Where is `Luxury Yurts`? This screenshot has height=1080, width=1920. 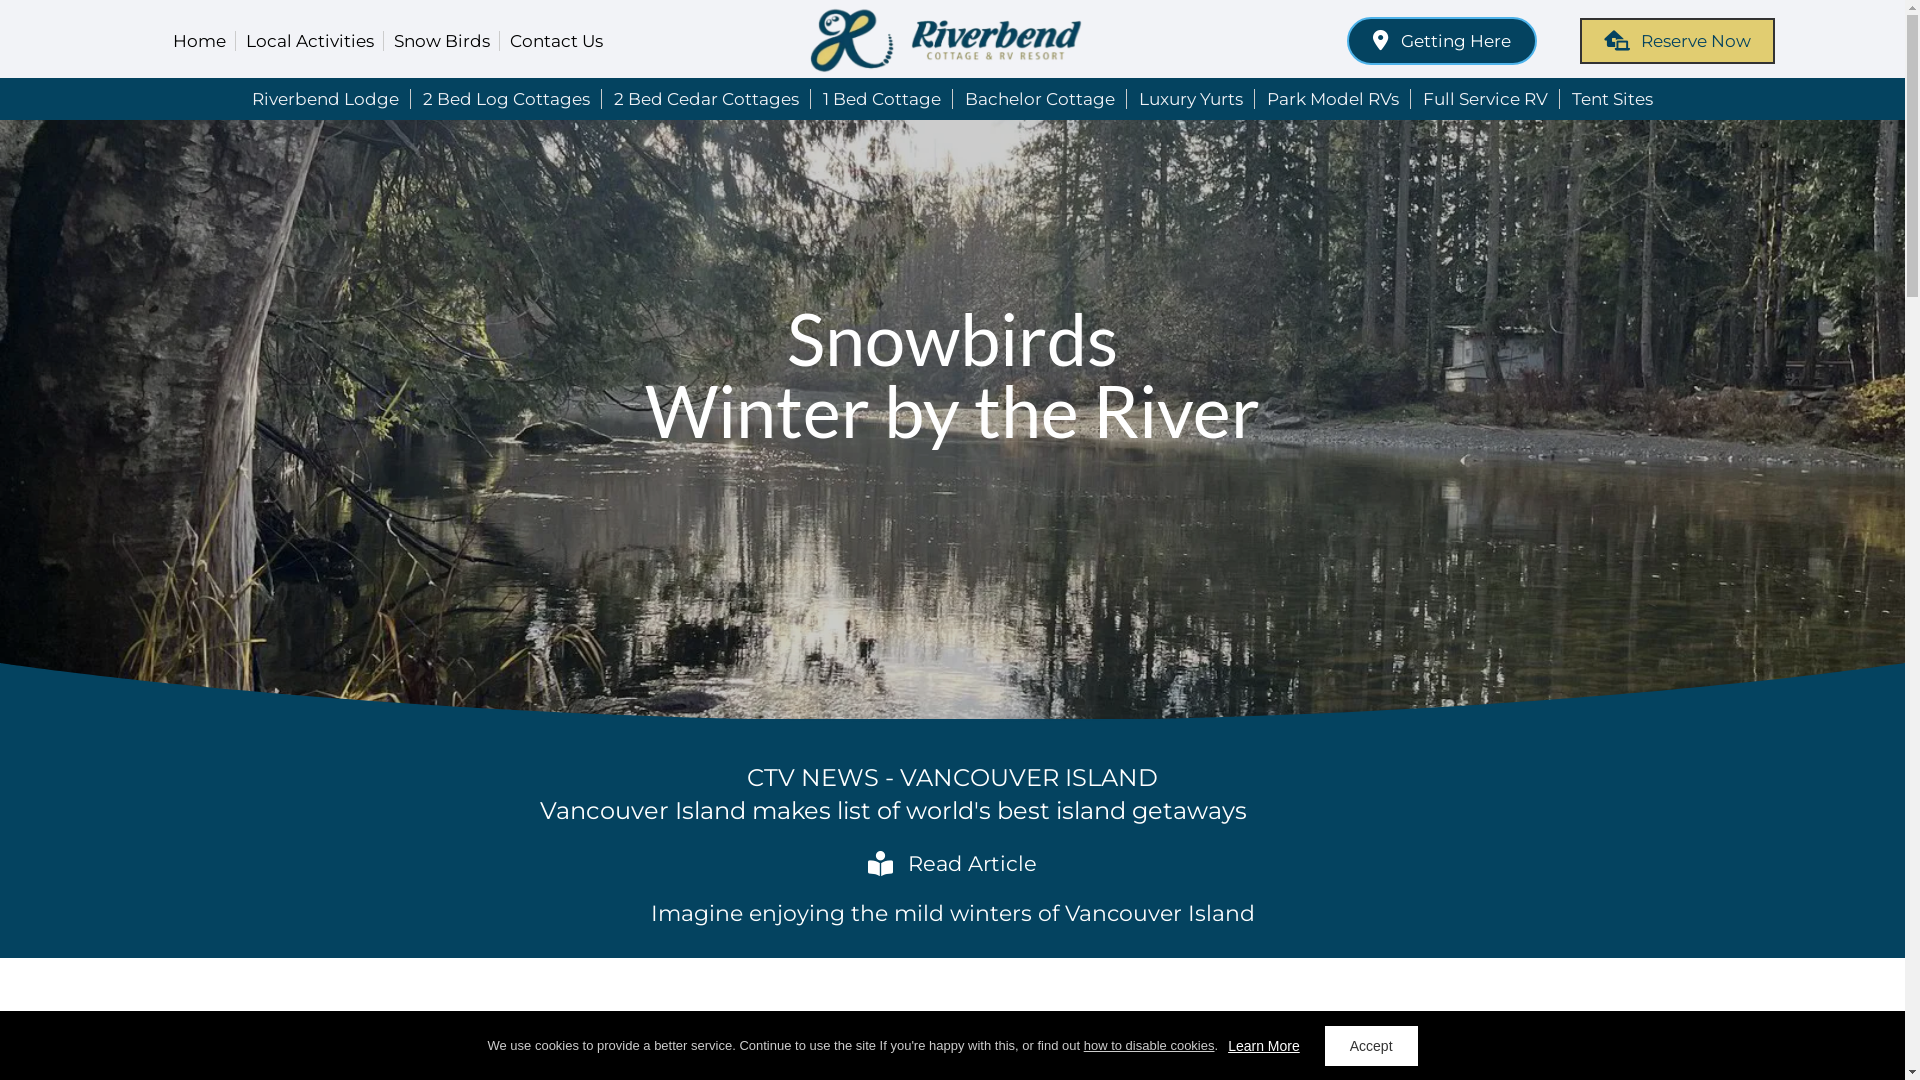 Luxury Yurts is located at coordinates (1191, 98).